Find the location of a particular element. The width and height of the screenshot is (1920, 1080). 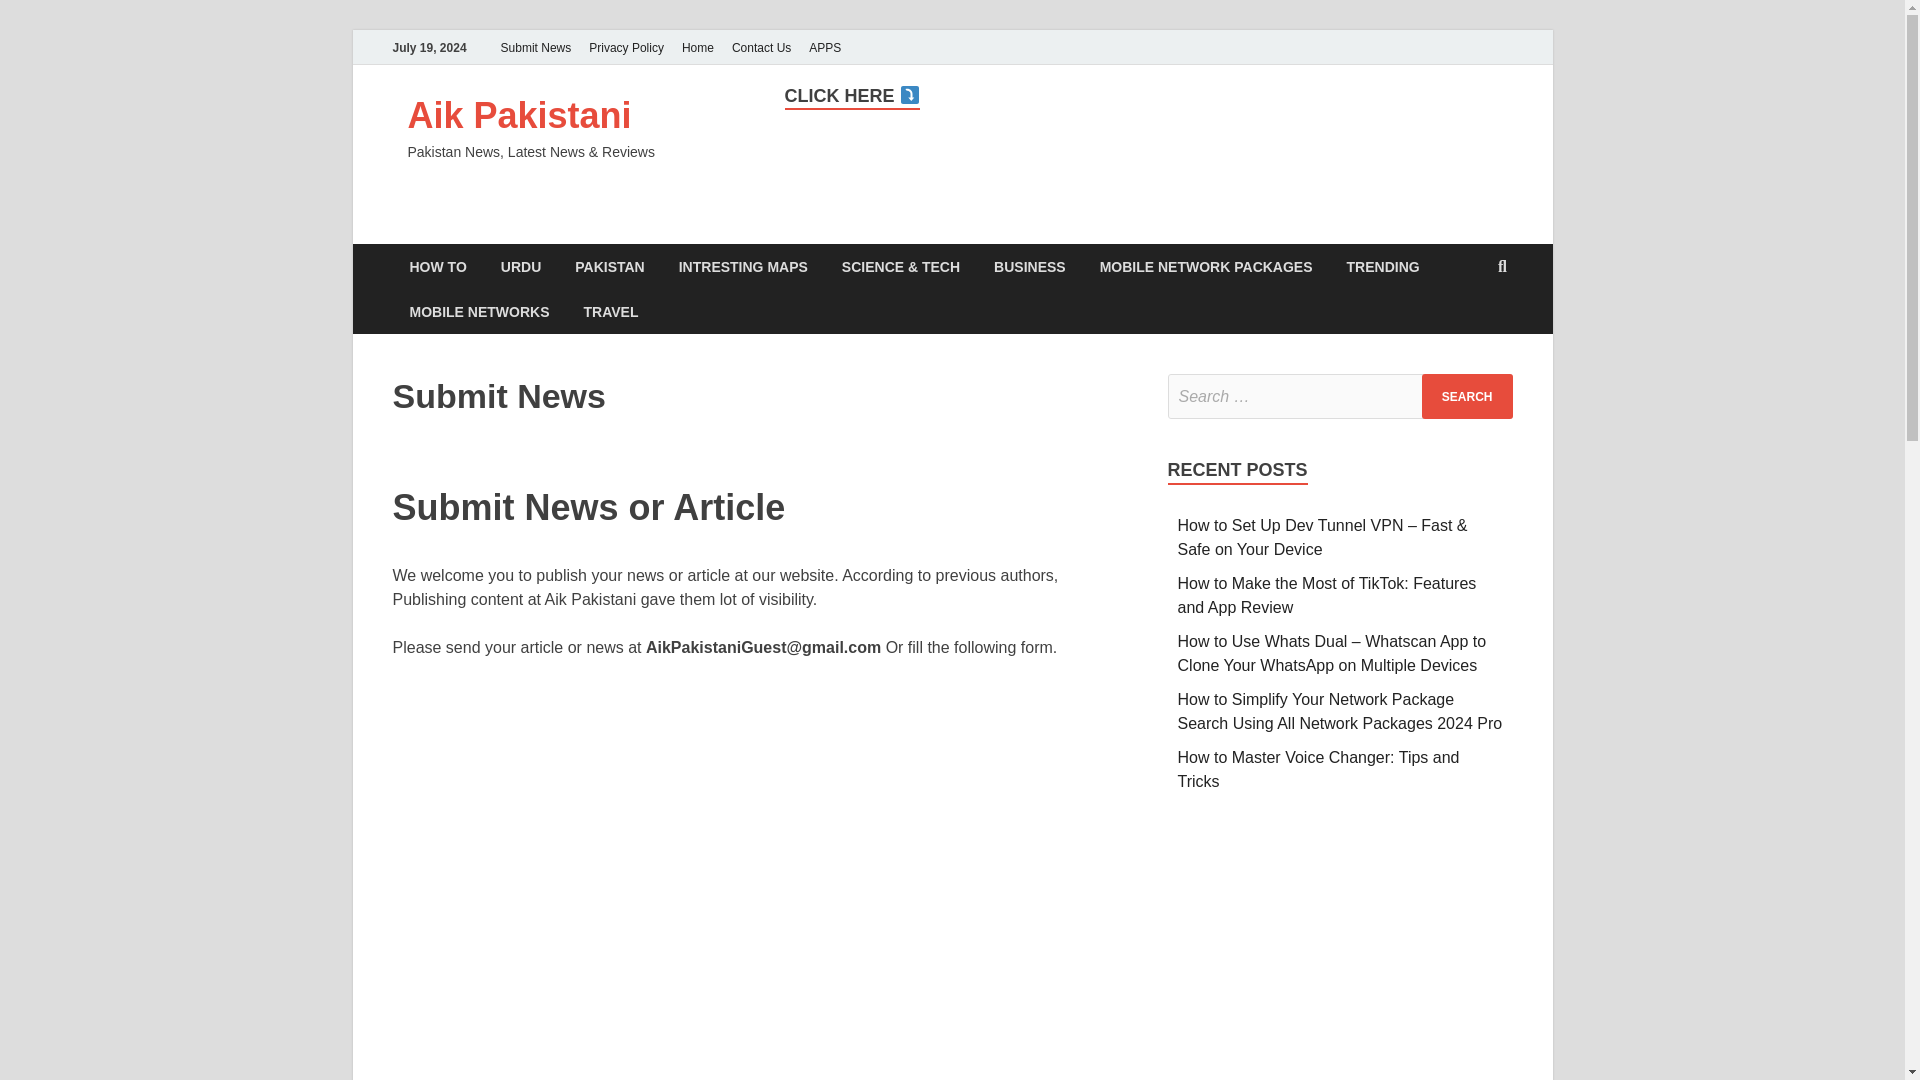

APPS is located at coordinates (825, 47).